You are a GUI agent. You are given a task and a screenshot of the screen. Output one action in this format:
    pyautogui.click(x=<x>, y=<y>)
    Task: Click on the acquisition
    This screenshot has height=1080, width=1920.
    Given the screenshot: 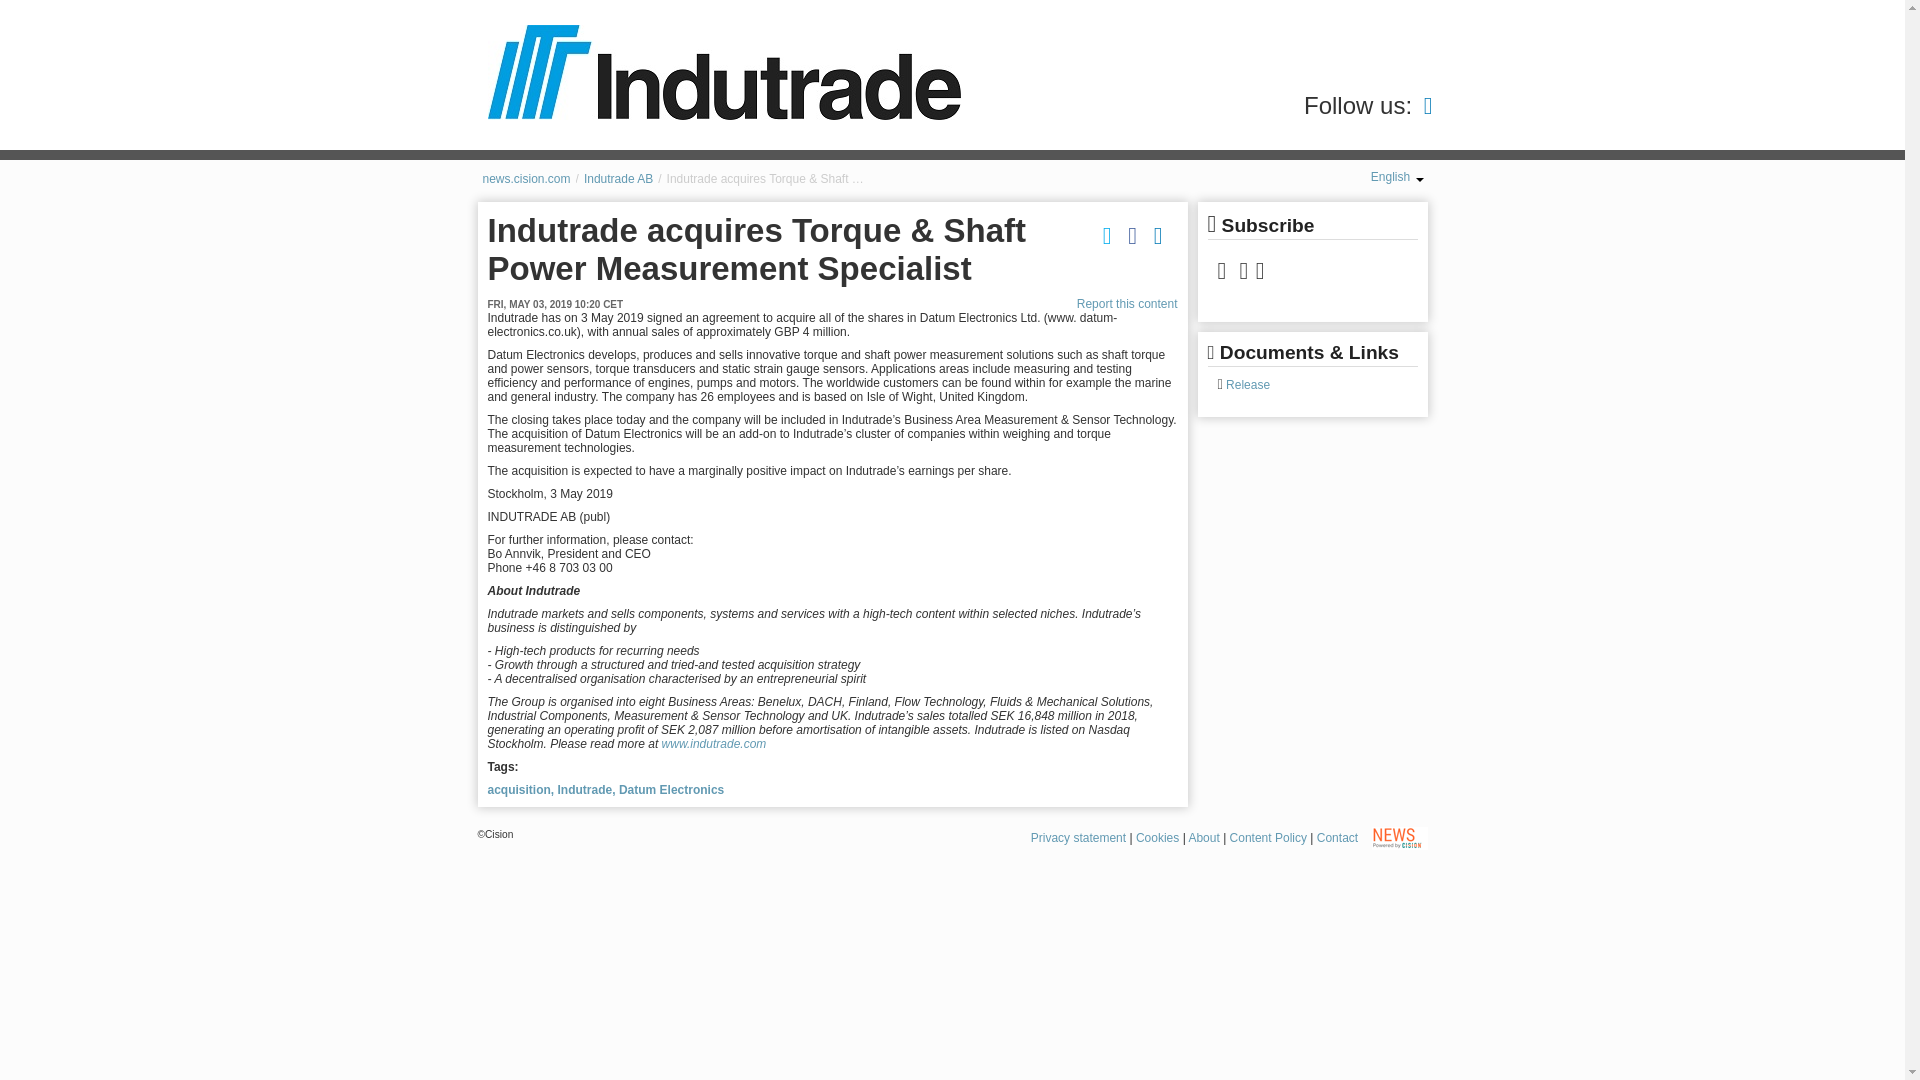 What is the action you would take?
    pyautogui.click(x=520, y=790)
    